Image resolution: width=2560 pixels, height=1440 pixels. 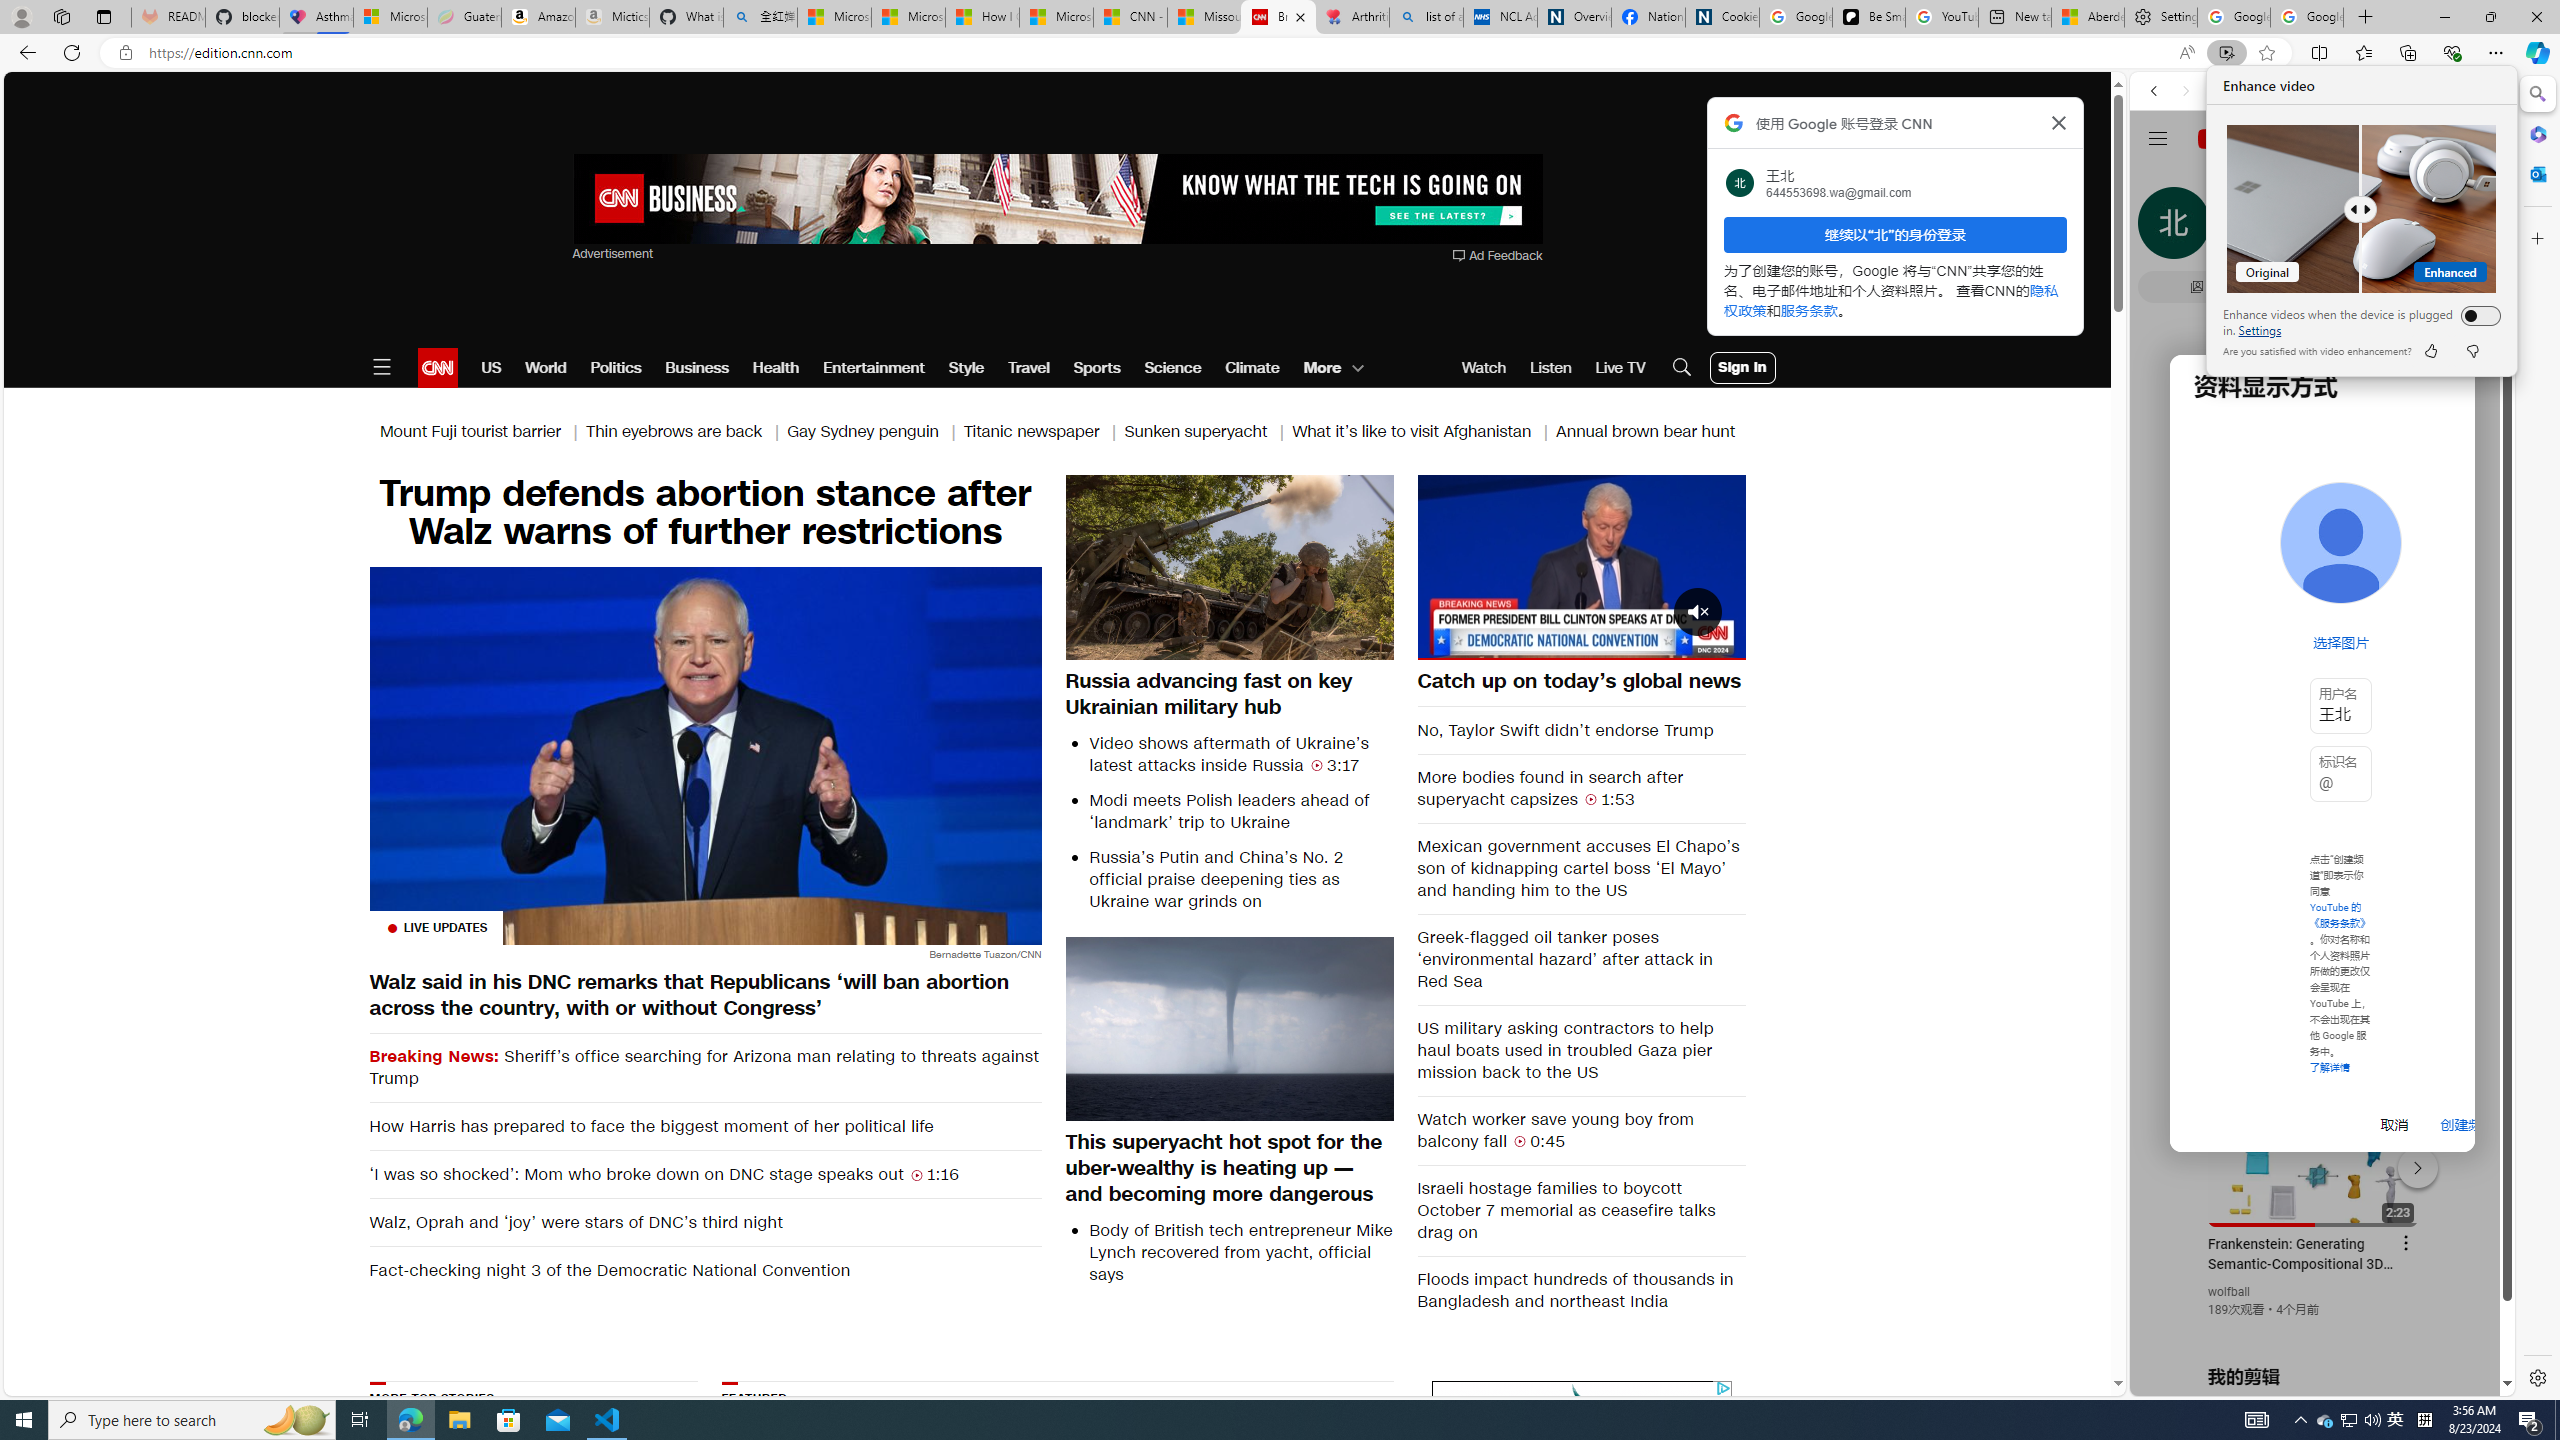 I want to click on Trailer #2 [HD], so click(x=2322, y=592).